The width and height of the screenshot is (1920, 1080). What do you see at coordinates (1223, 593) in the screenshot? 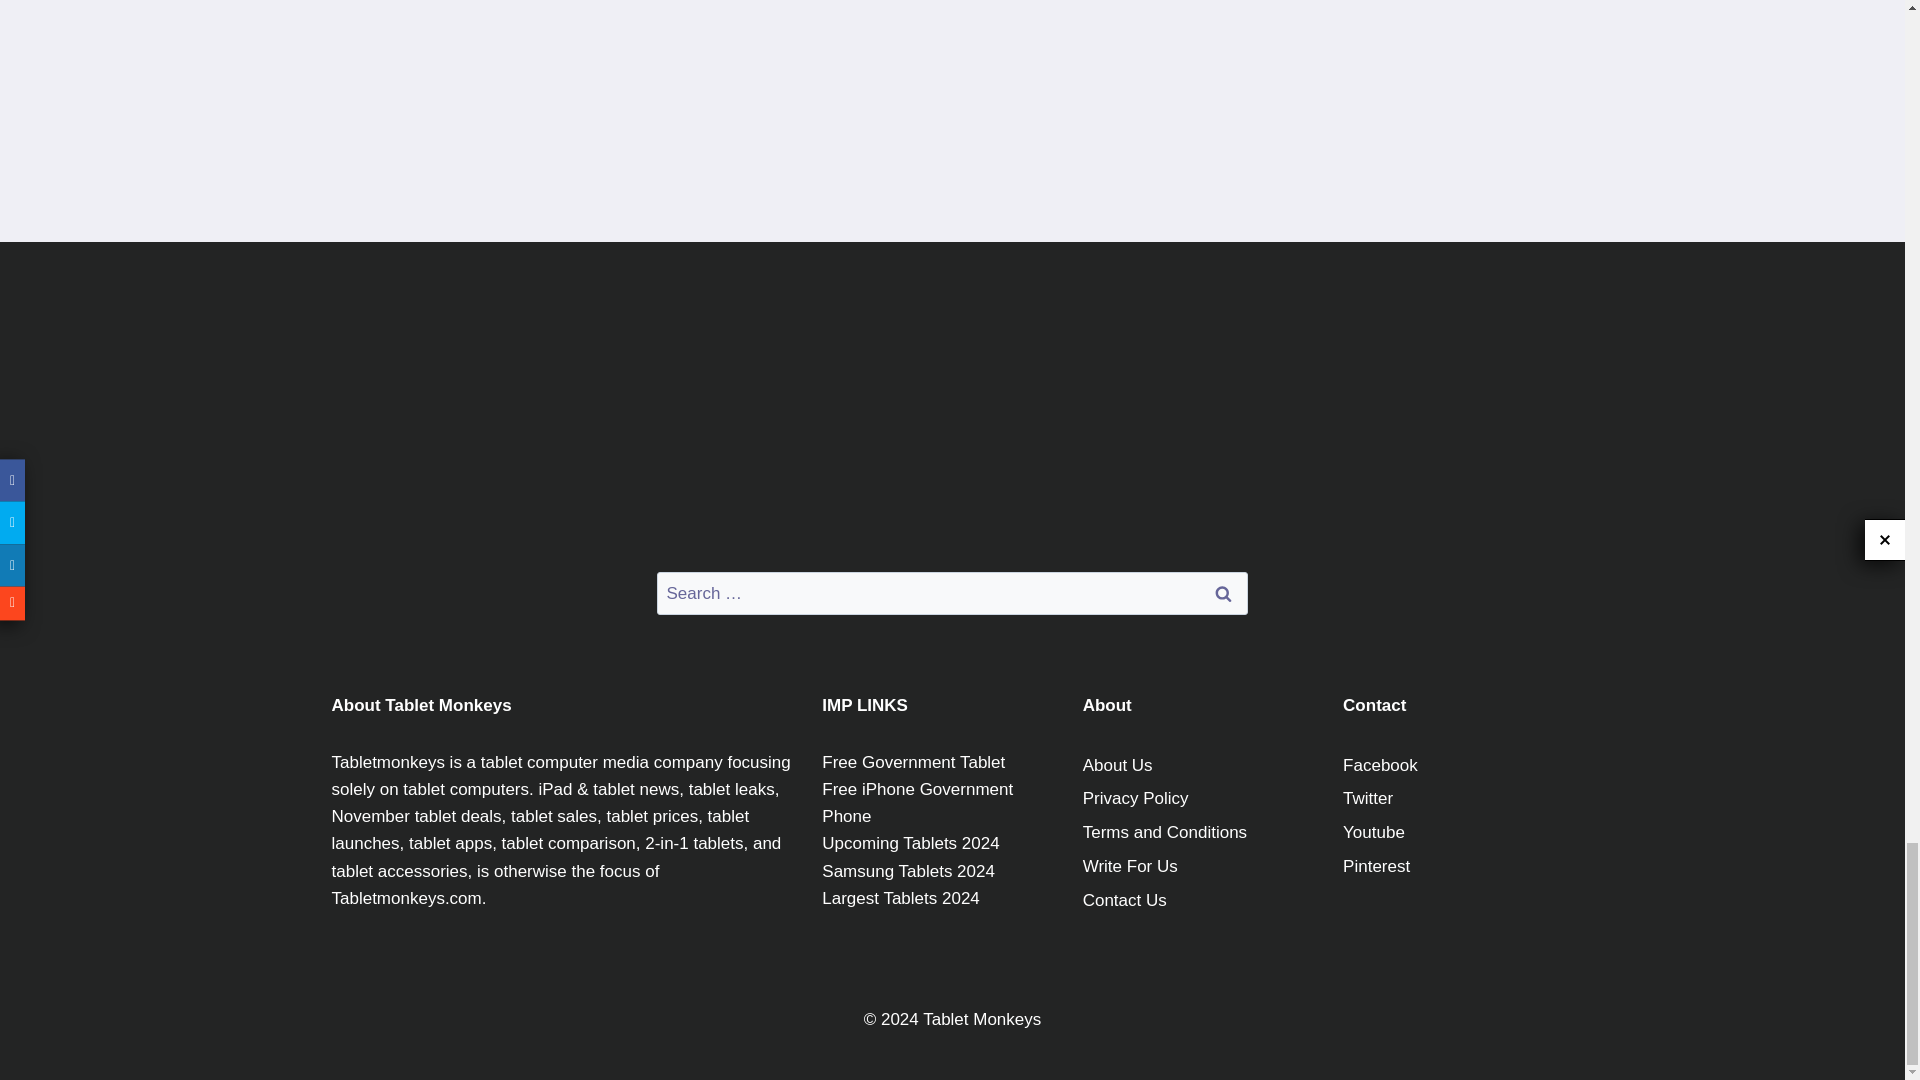
I see `Search` at bounding box center [1223, 593].